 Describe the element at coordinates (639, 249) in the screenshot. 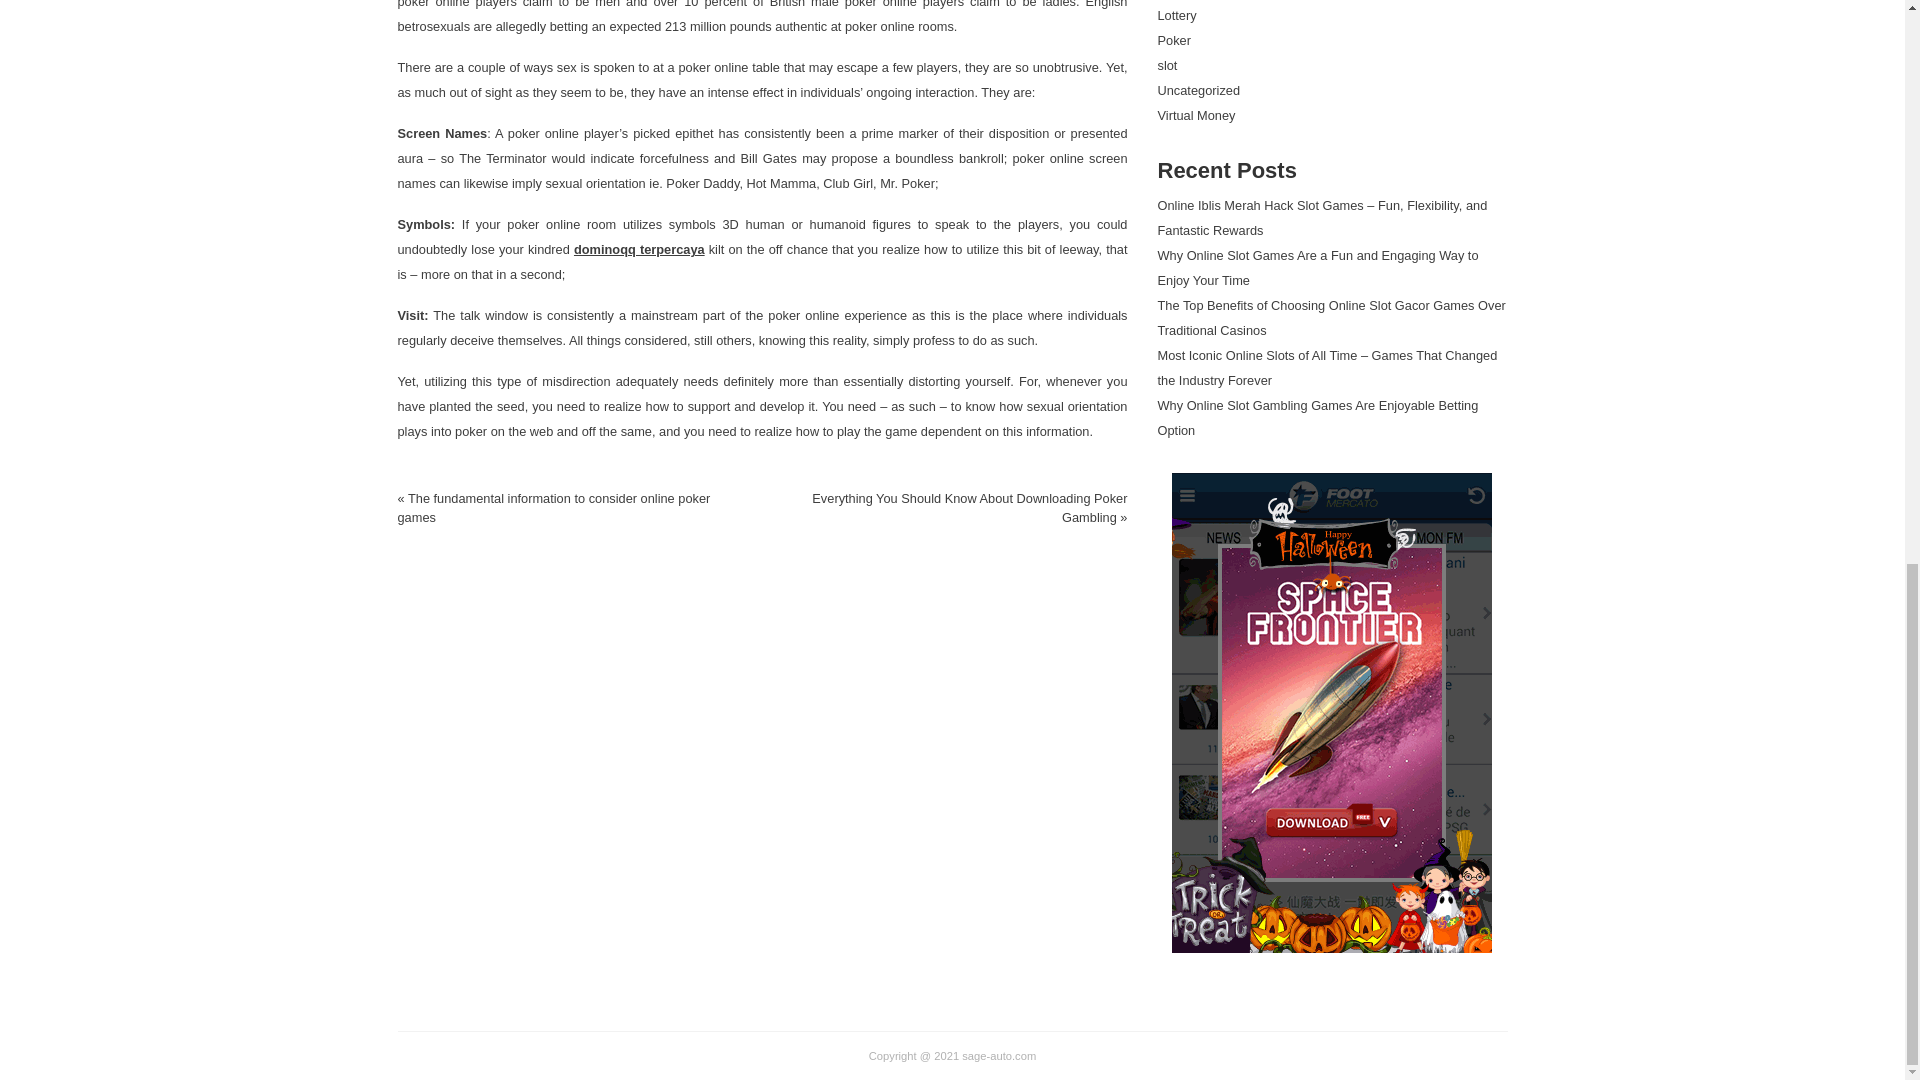

I see `dominoqq terpercaya` at that location.